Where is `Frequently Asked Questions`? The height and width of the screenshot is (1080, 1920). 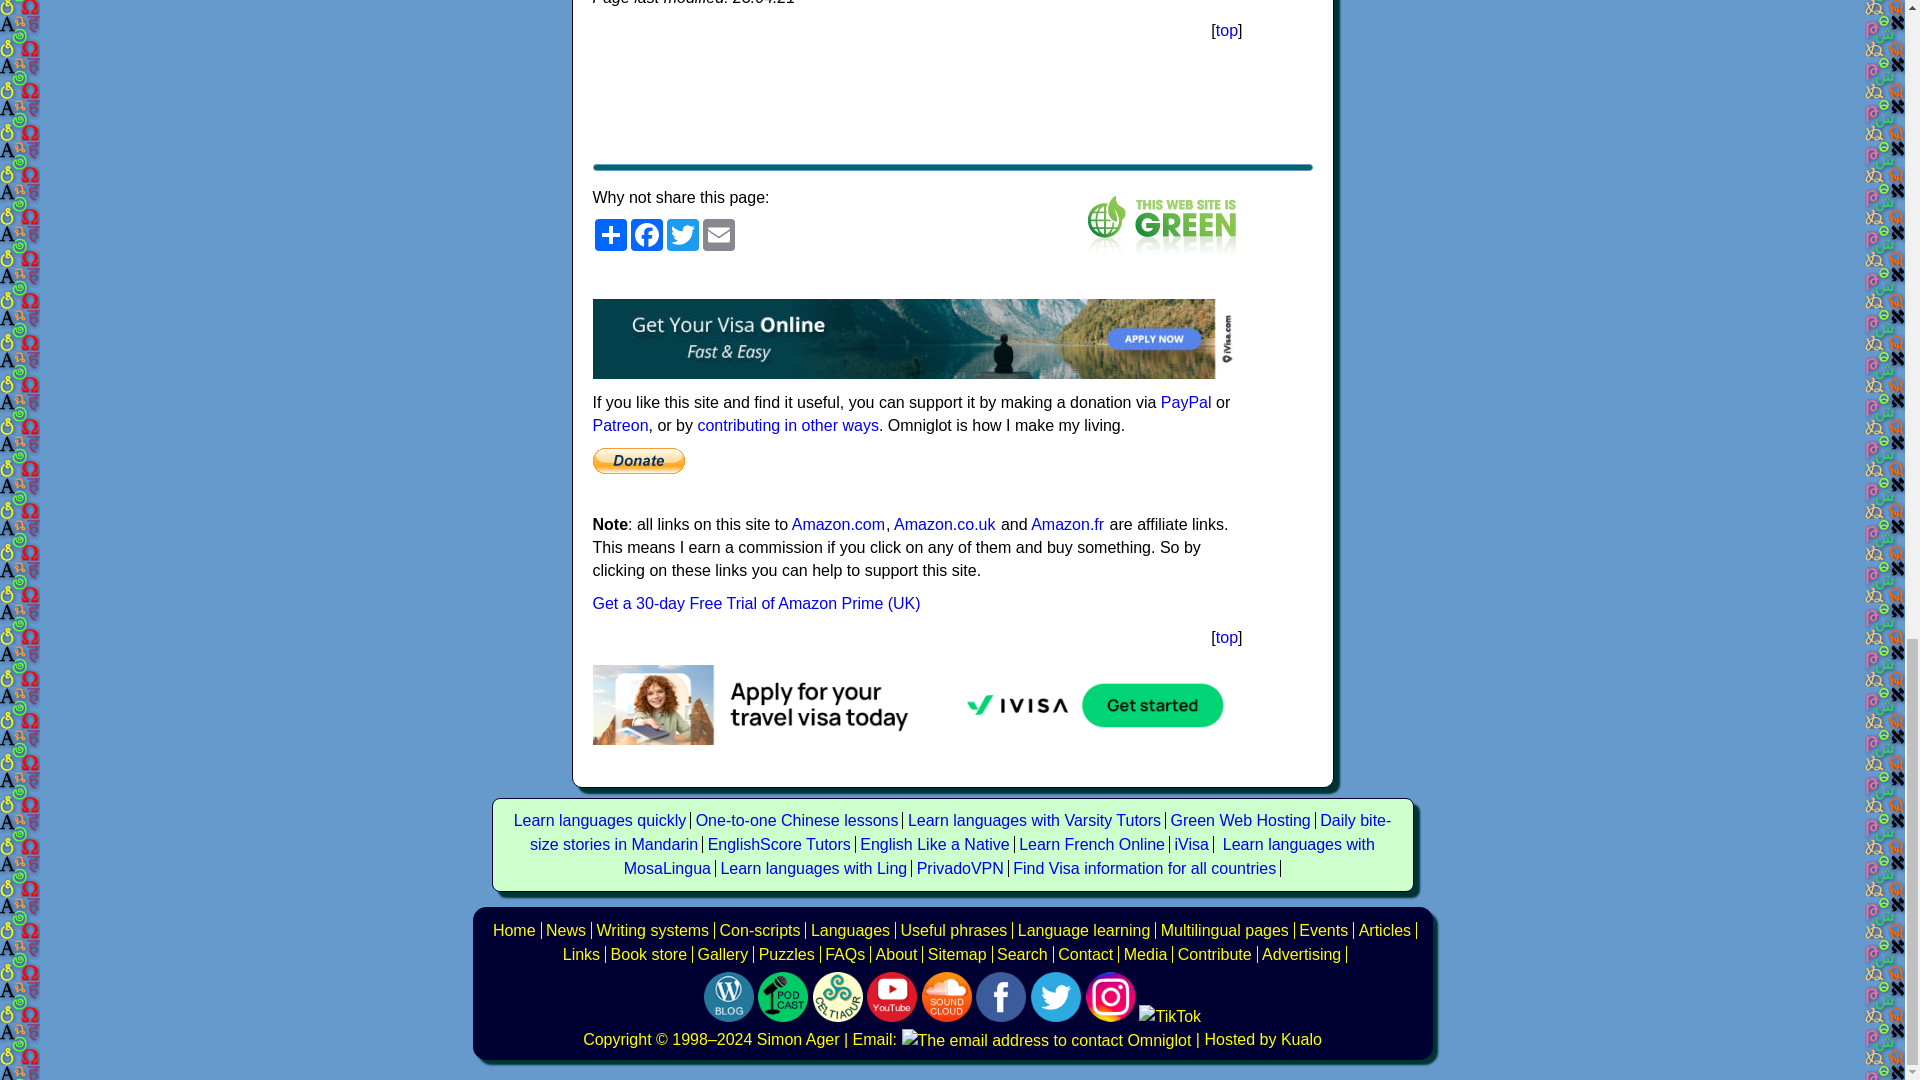
Frequently Asked Questions is located at coordinates (845, 954).